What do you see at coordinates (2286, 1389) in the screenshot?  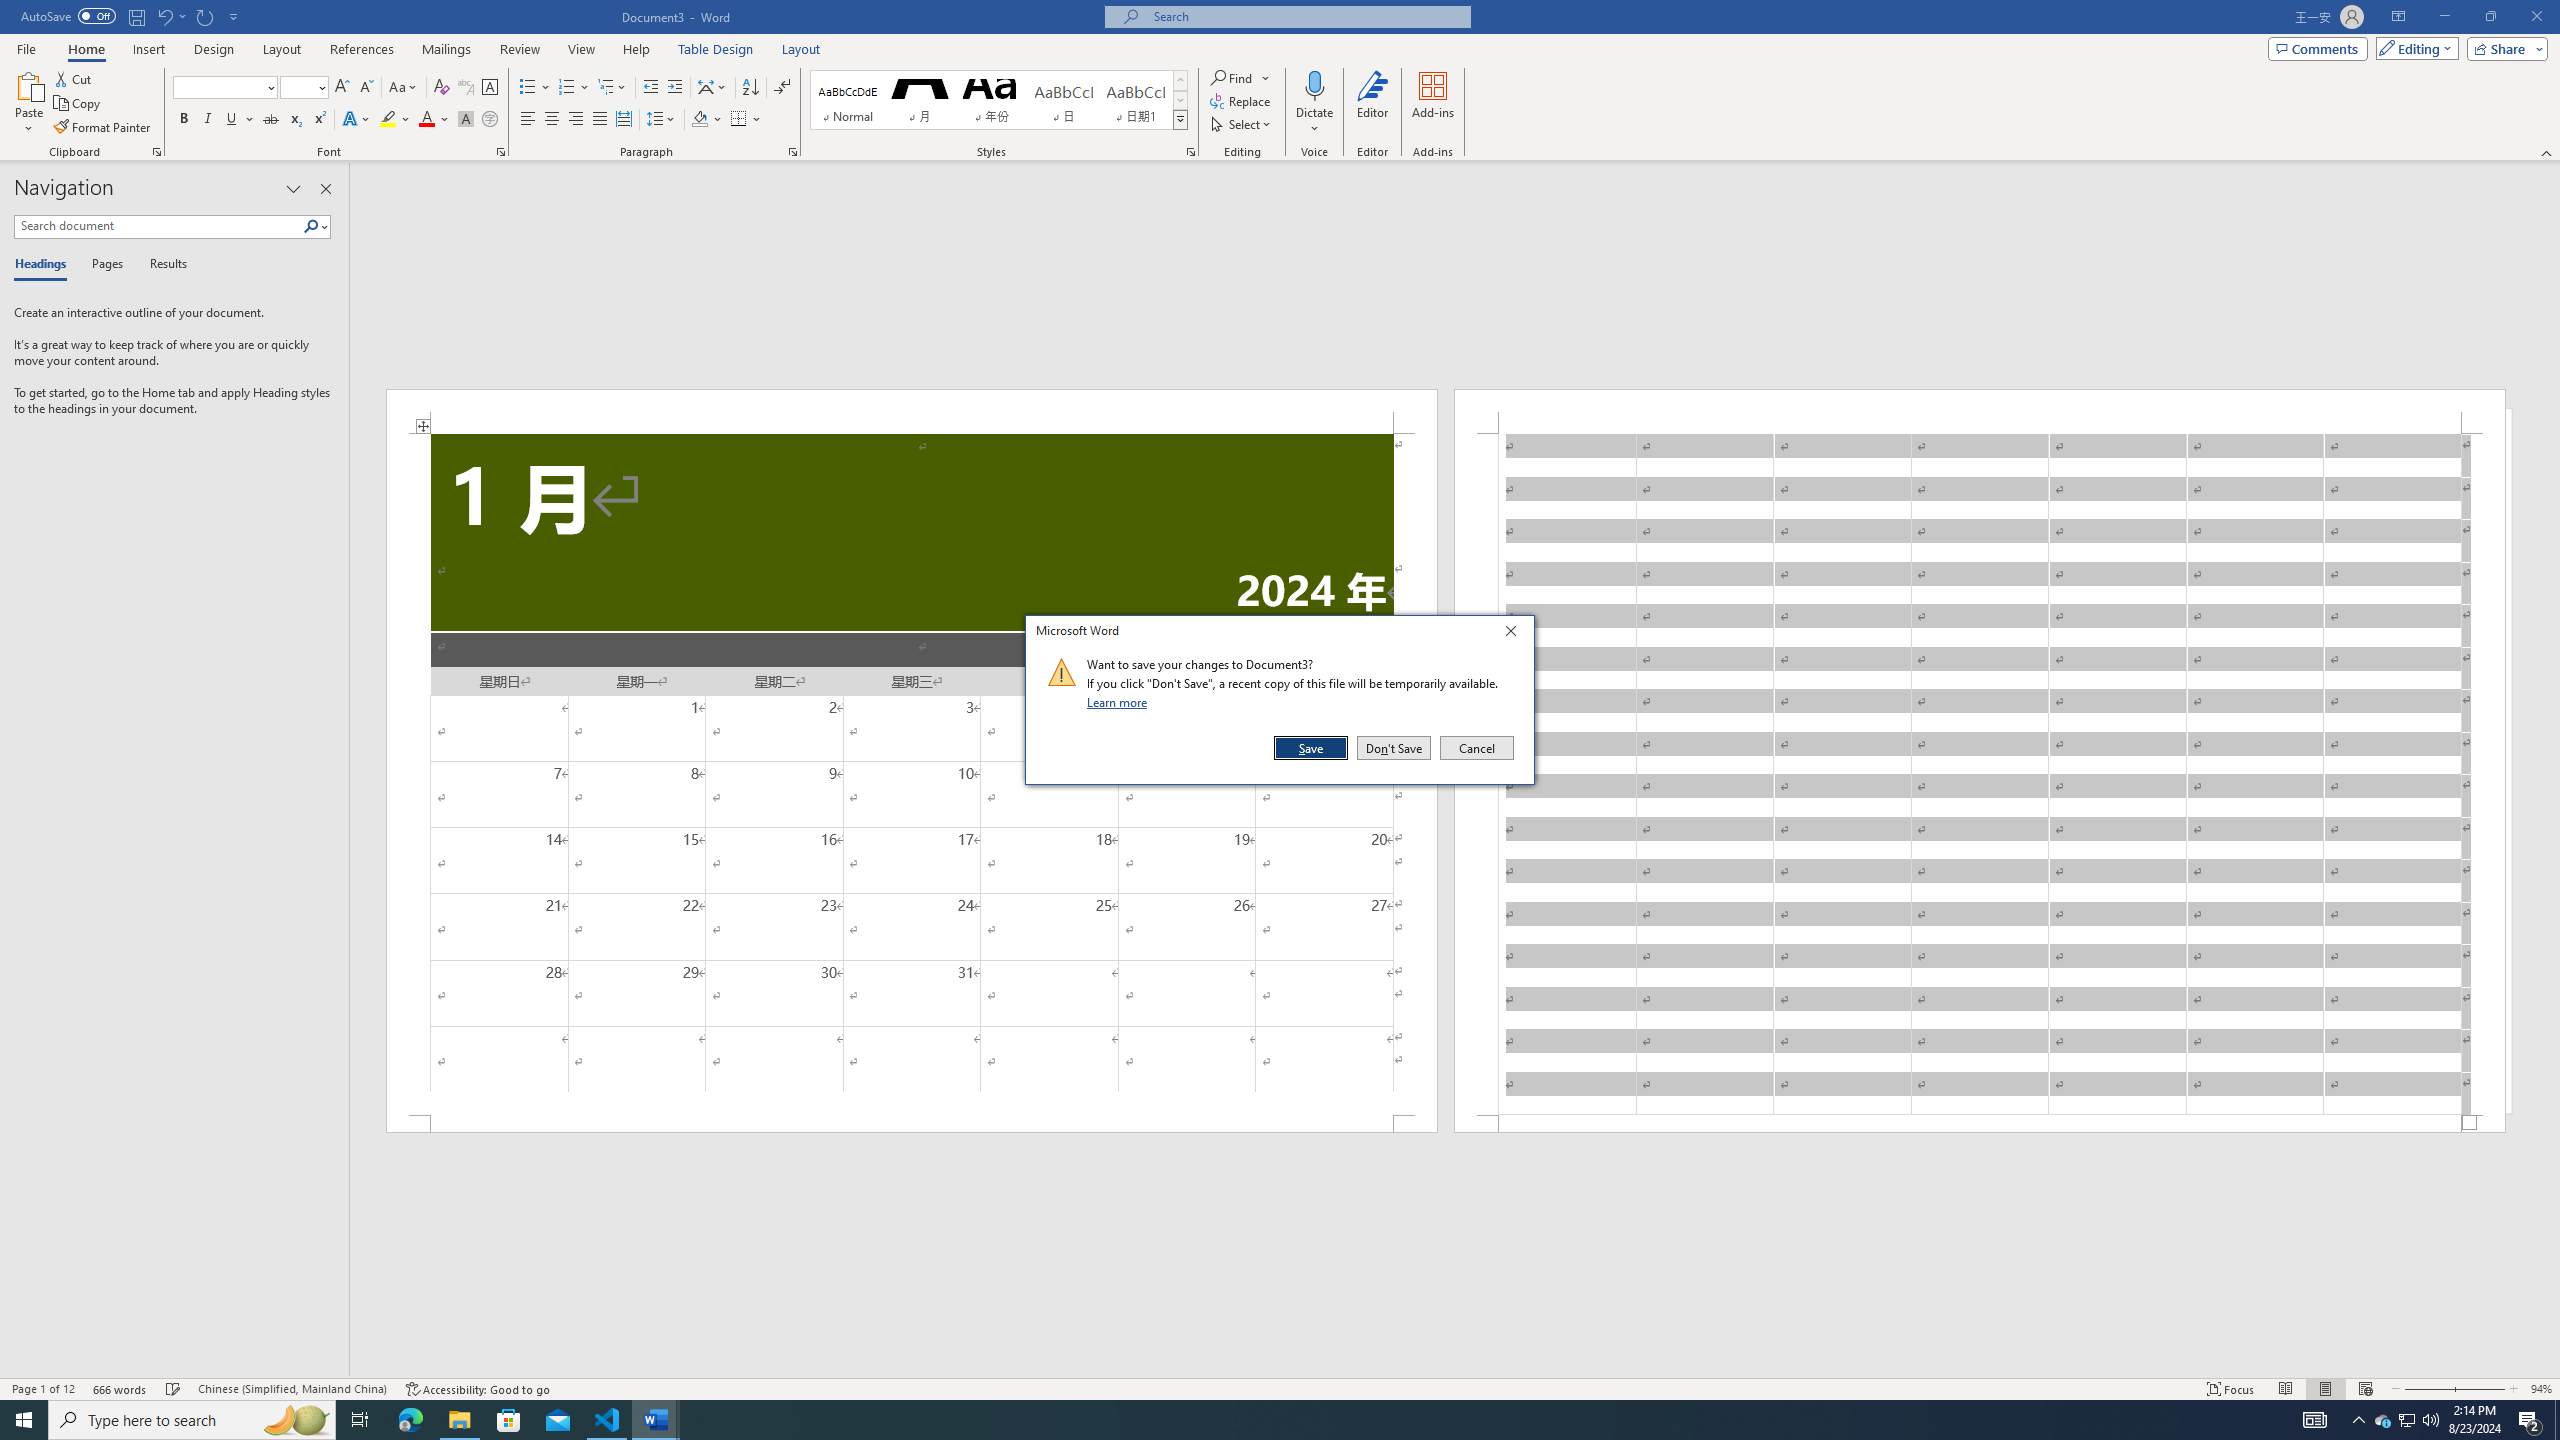 I see `Read Mode` at bounding box center [2286, 1389].